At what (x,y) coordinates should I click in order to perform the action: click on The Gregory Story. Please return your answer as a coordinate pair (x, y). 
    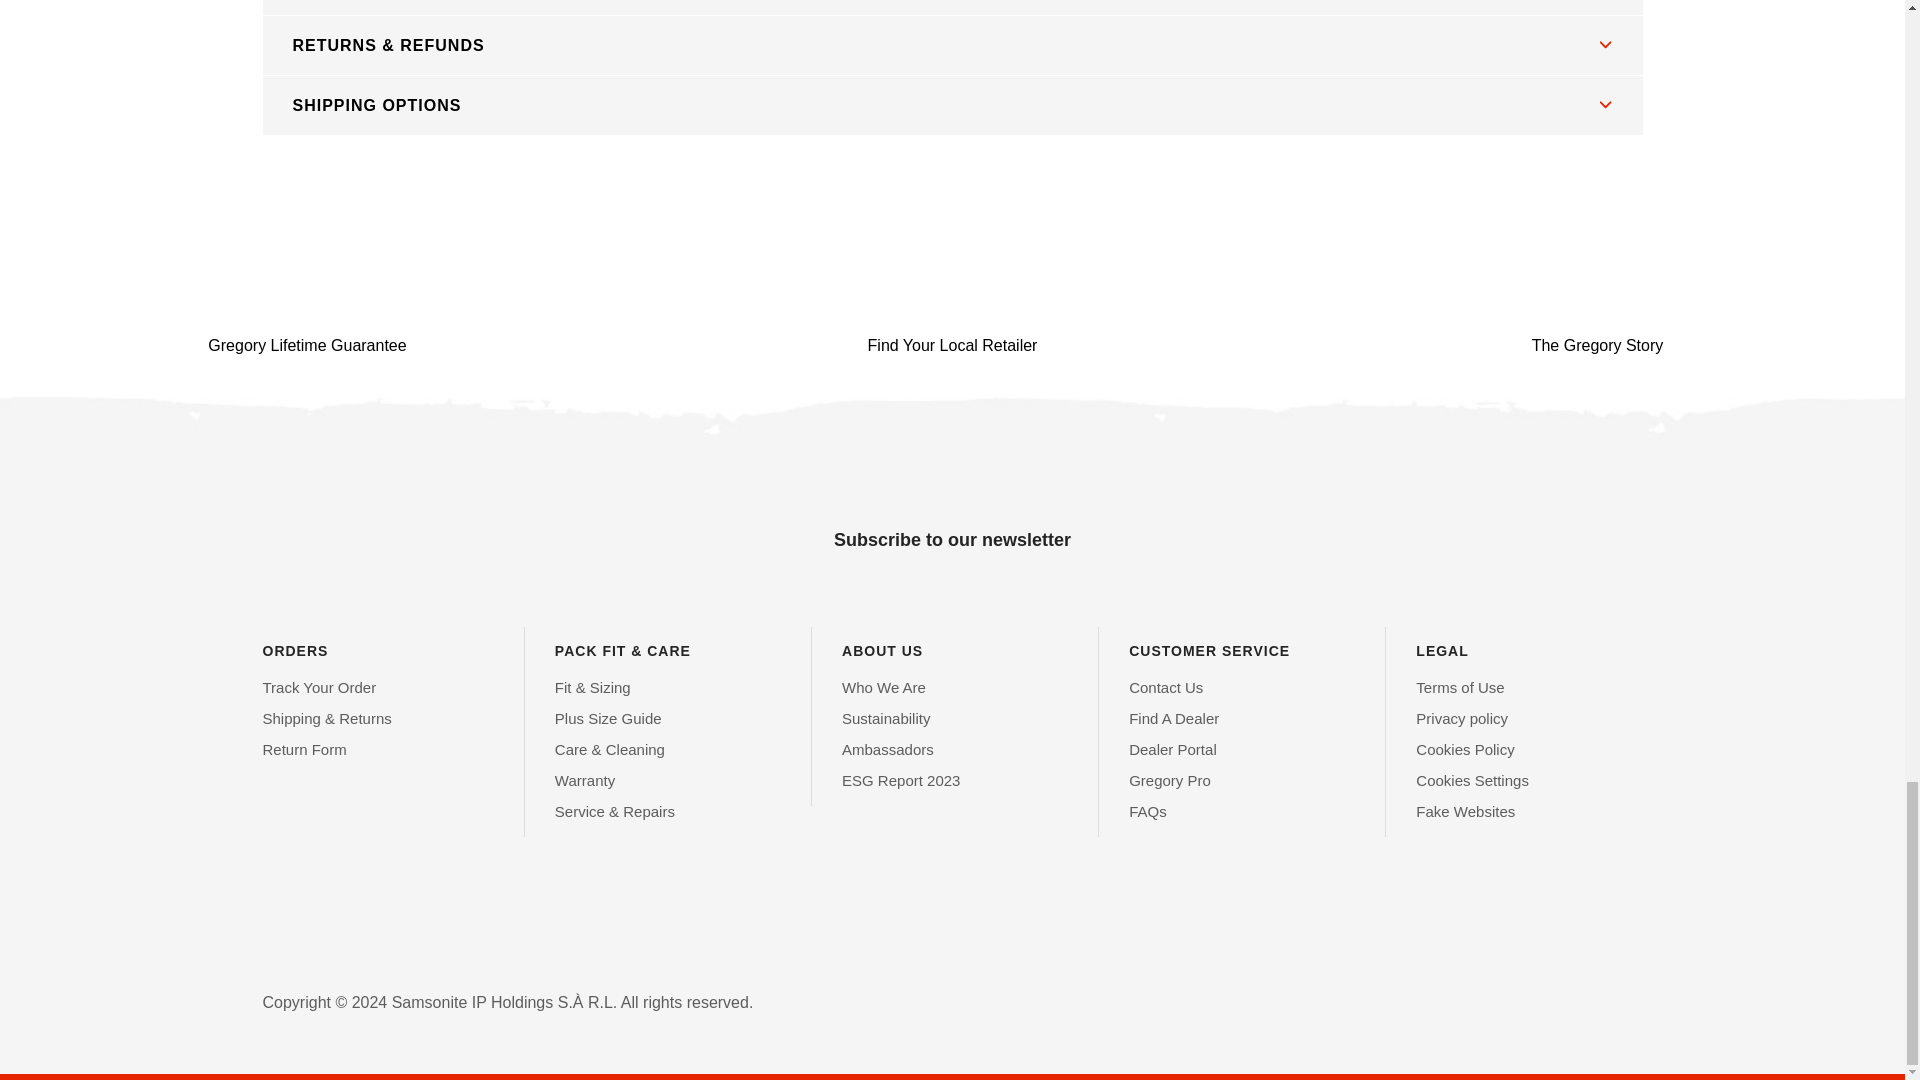
    Looking at the image, I should click on (1597, 295).